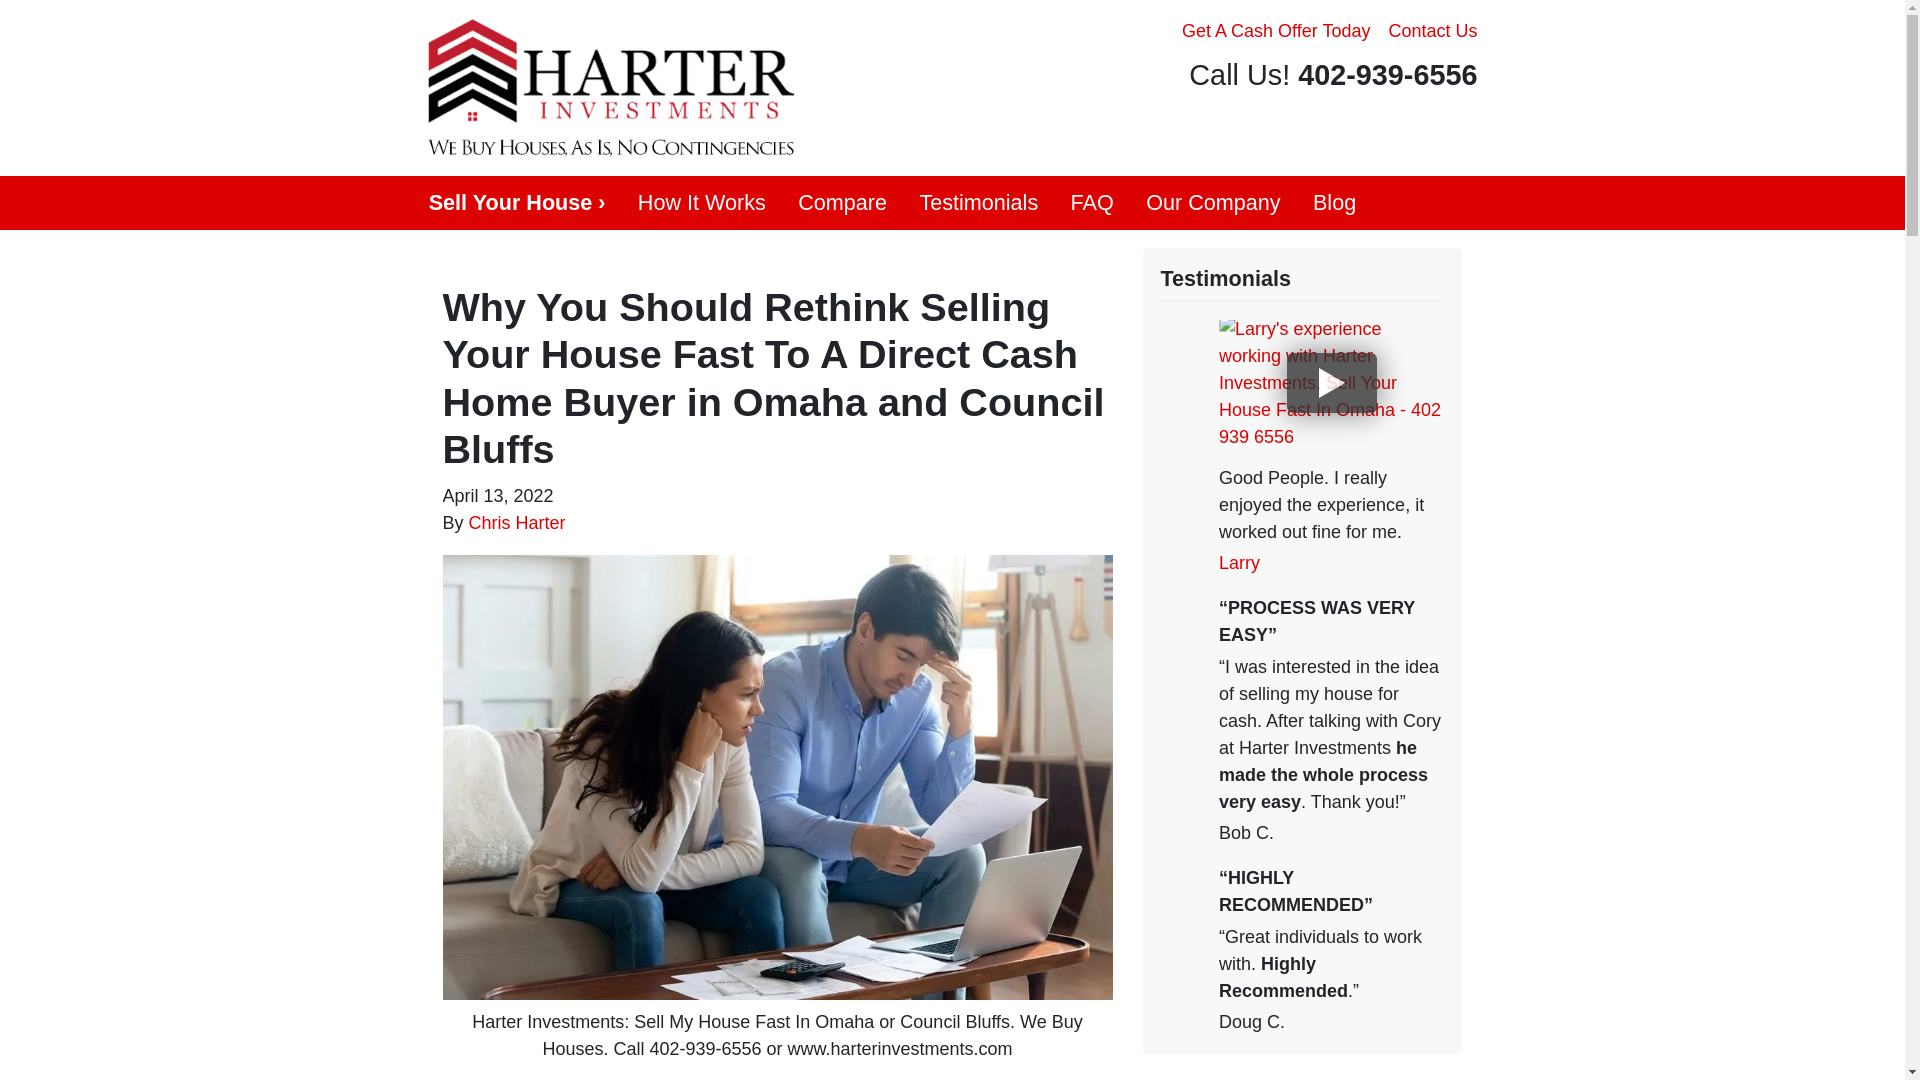 The height and width of the screenshot is (1080, 1920). Describe the element at coordinates (517, 523) in the screenshot. I see `Chris Harter` at that location.